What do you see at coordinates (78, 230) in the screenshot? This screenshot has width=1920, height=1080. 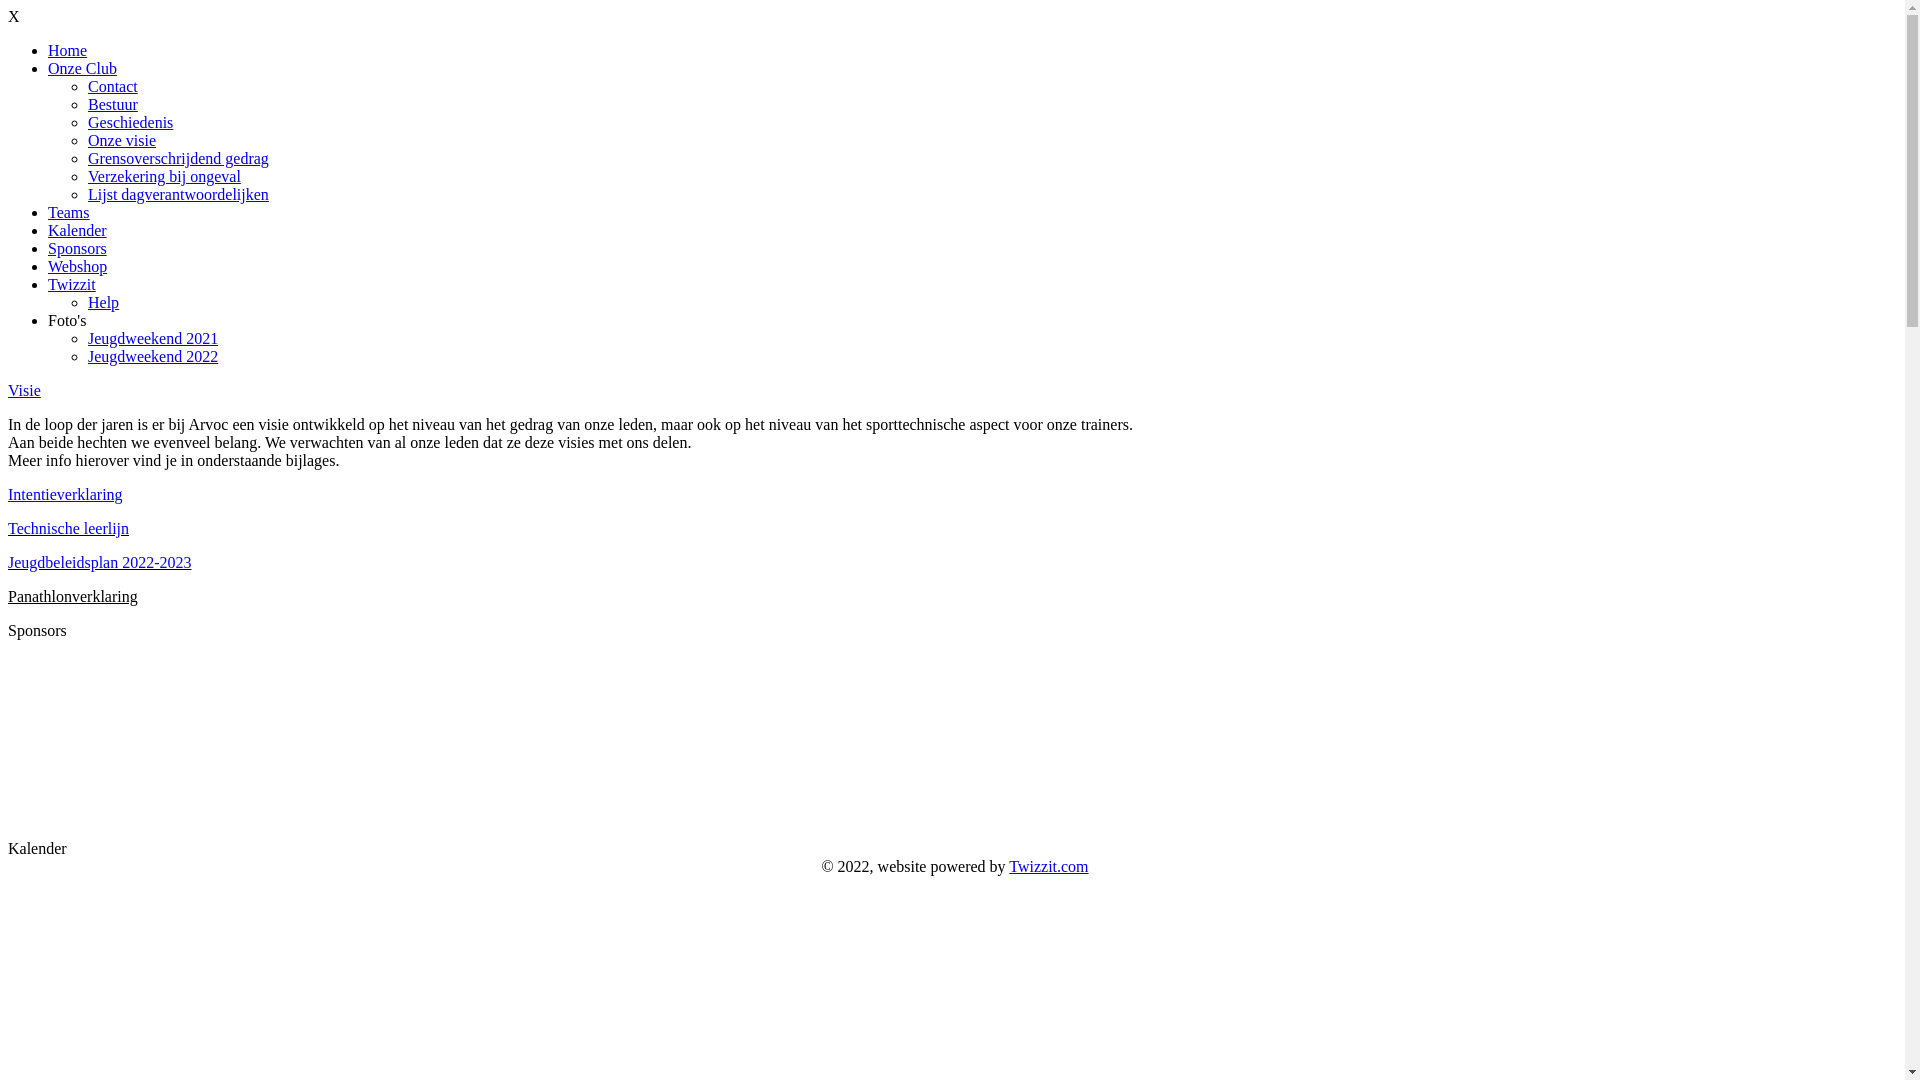 I see `Kalender` at bounding box center [78, 230].